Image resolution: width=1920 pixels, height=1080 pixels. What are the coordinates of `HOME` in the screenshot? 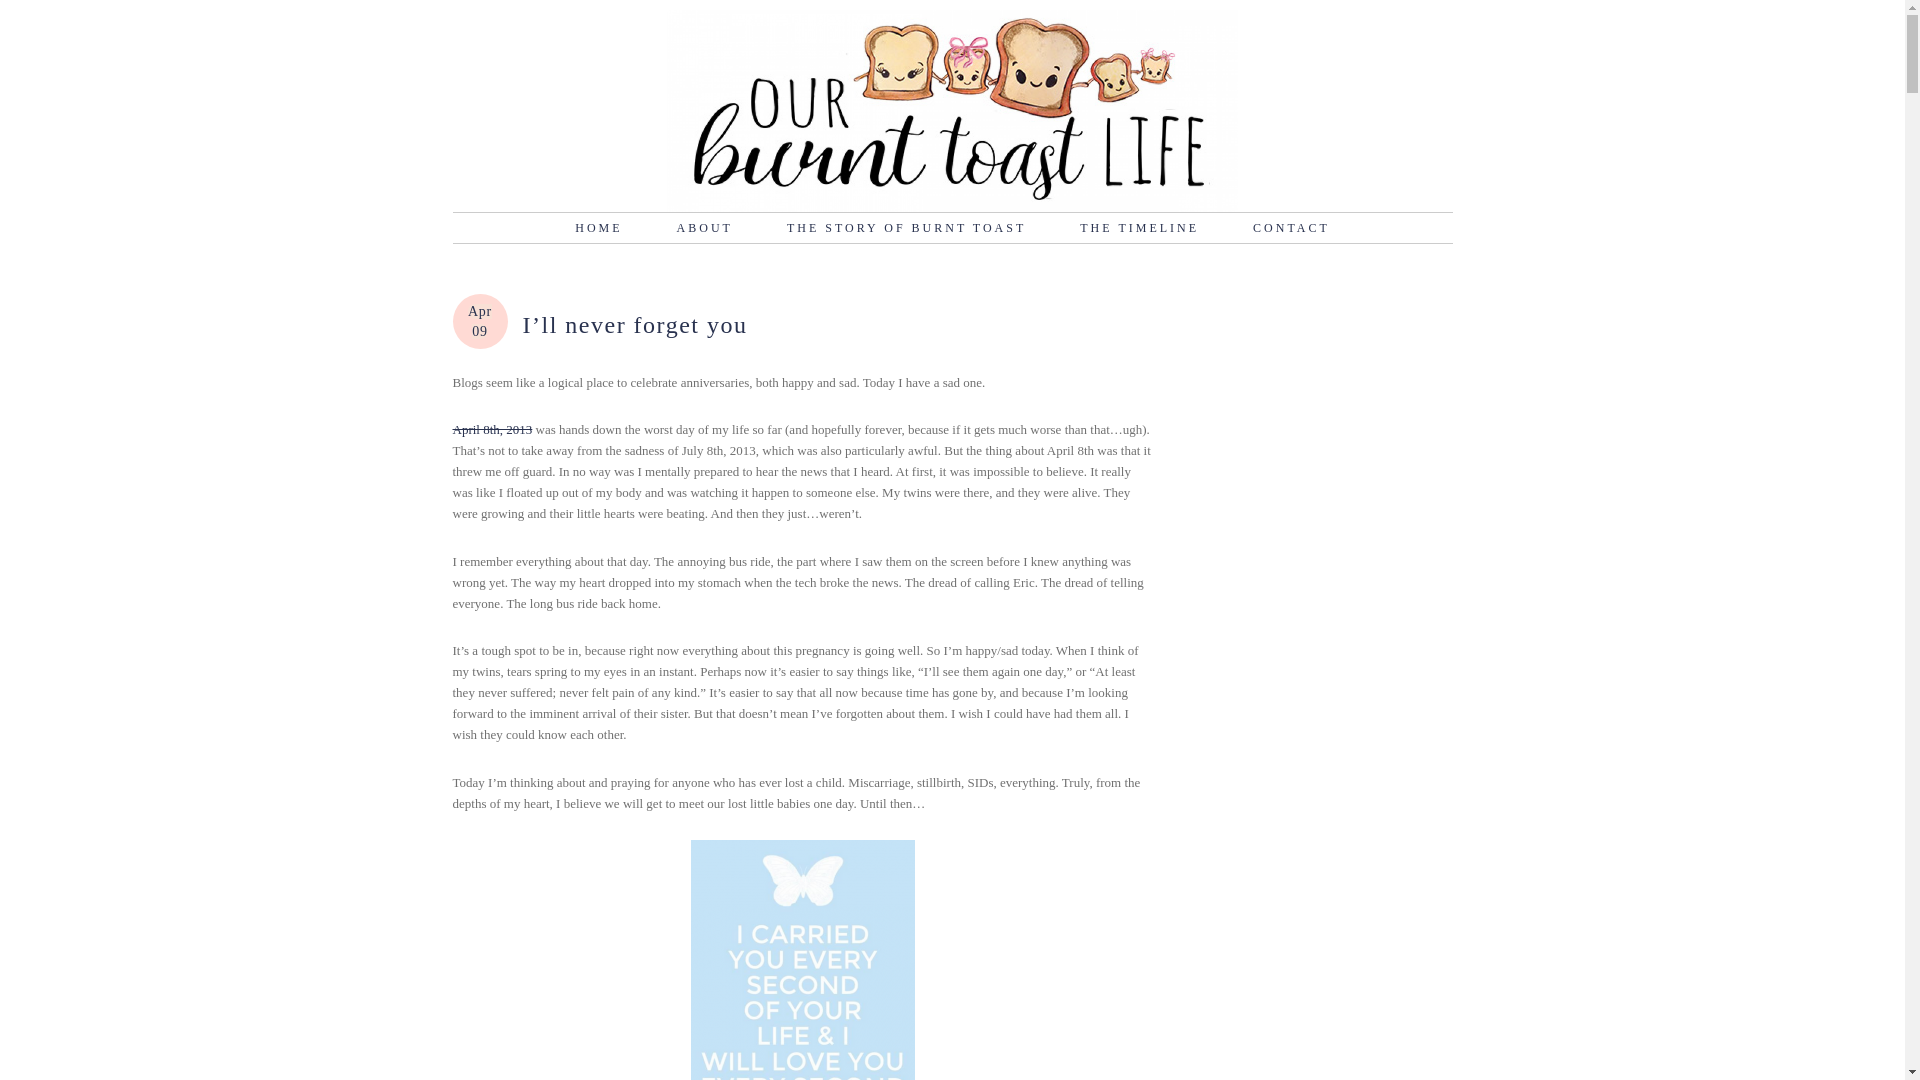 It's located at (598, 228).